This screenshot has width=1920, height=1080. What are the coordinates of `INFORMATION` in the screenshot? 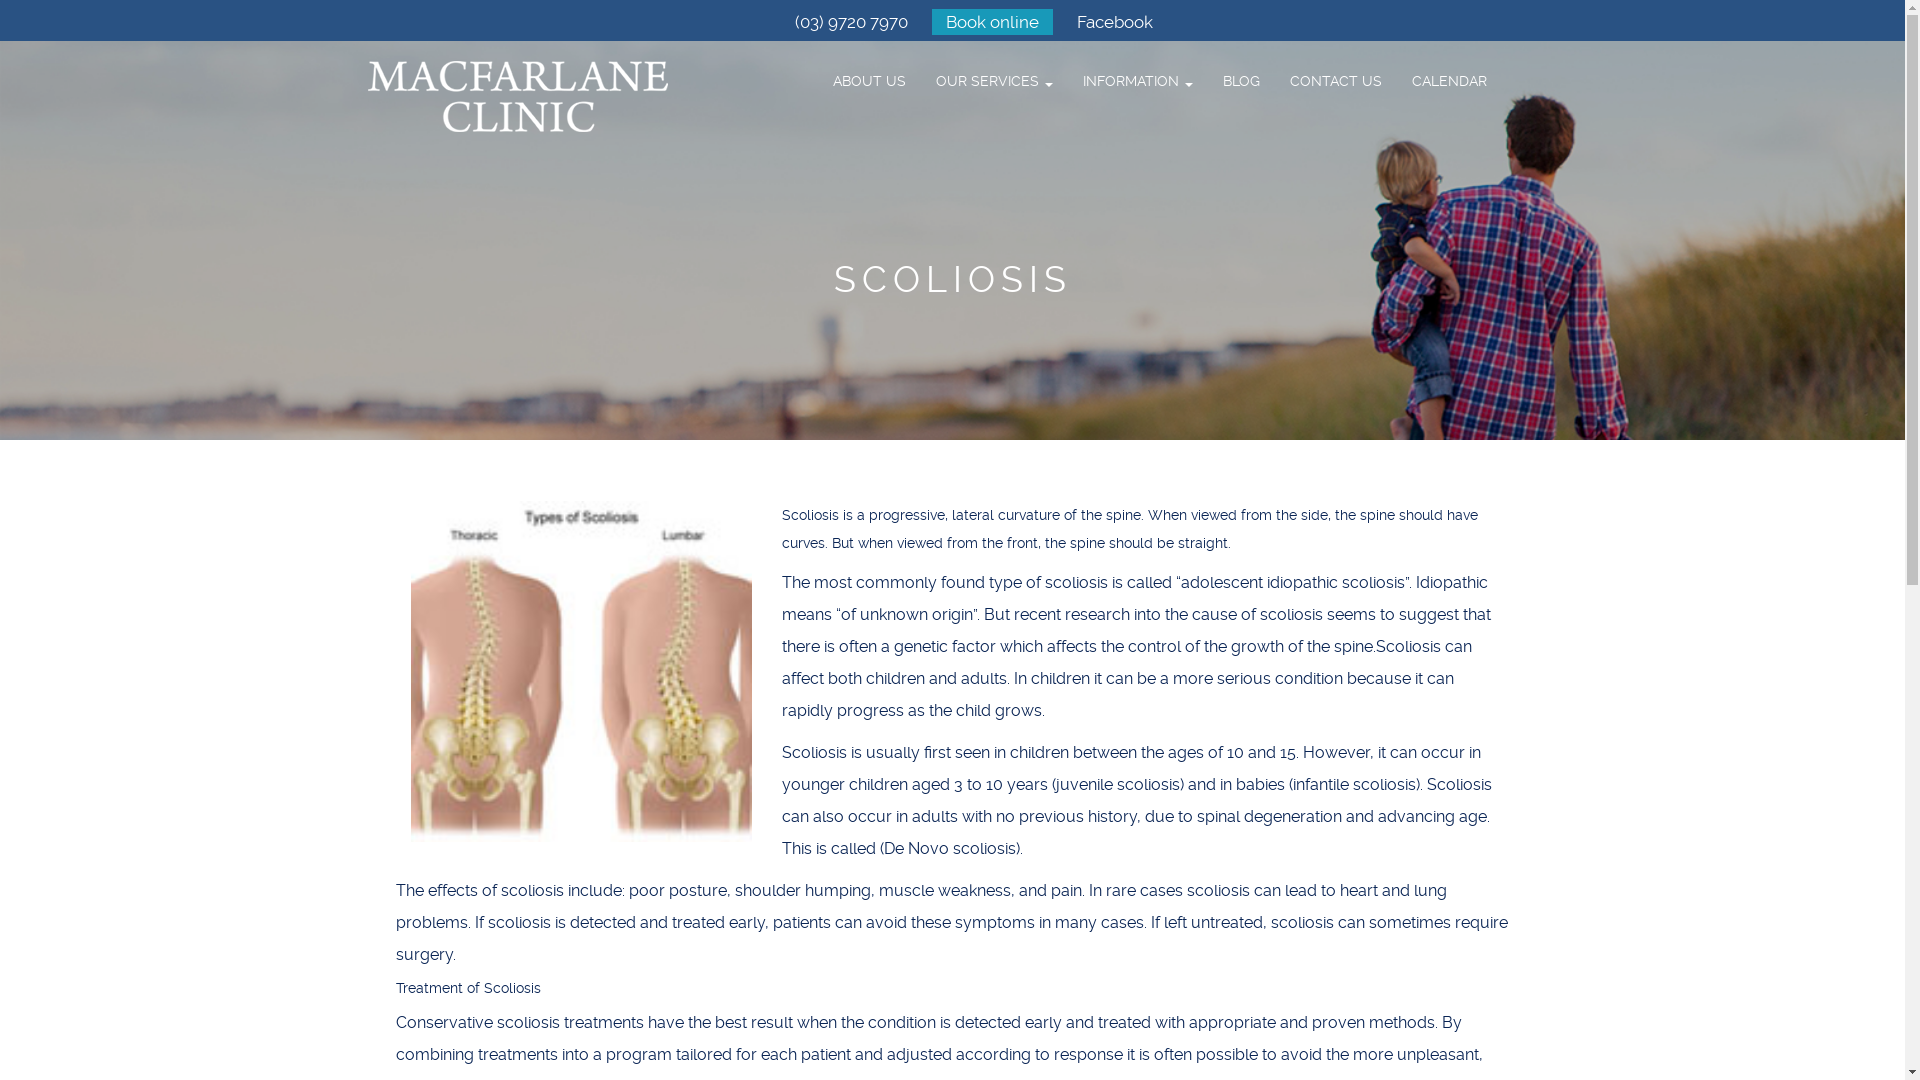 It's located at (1138, 81).